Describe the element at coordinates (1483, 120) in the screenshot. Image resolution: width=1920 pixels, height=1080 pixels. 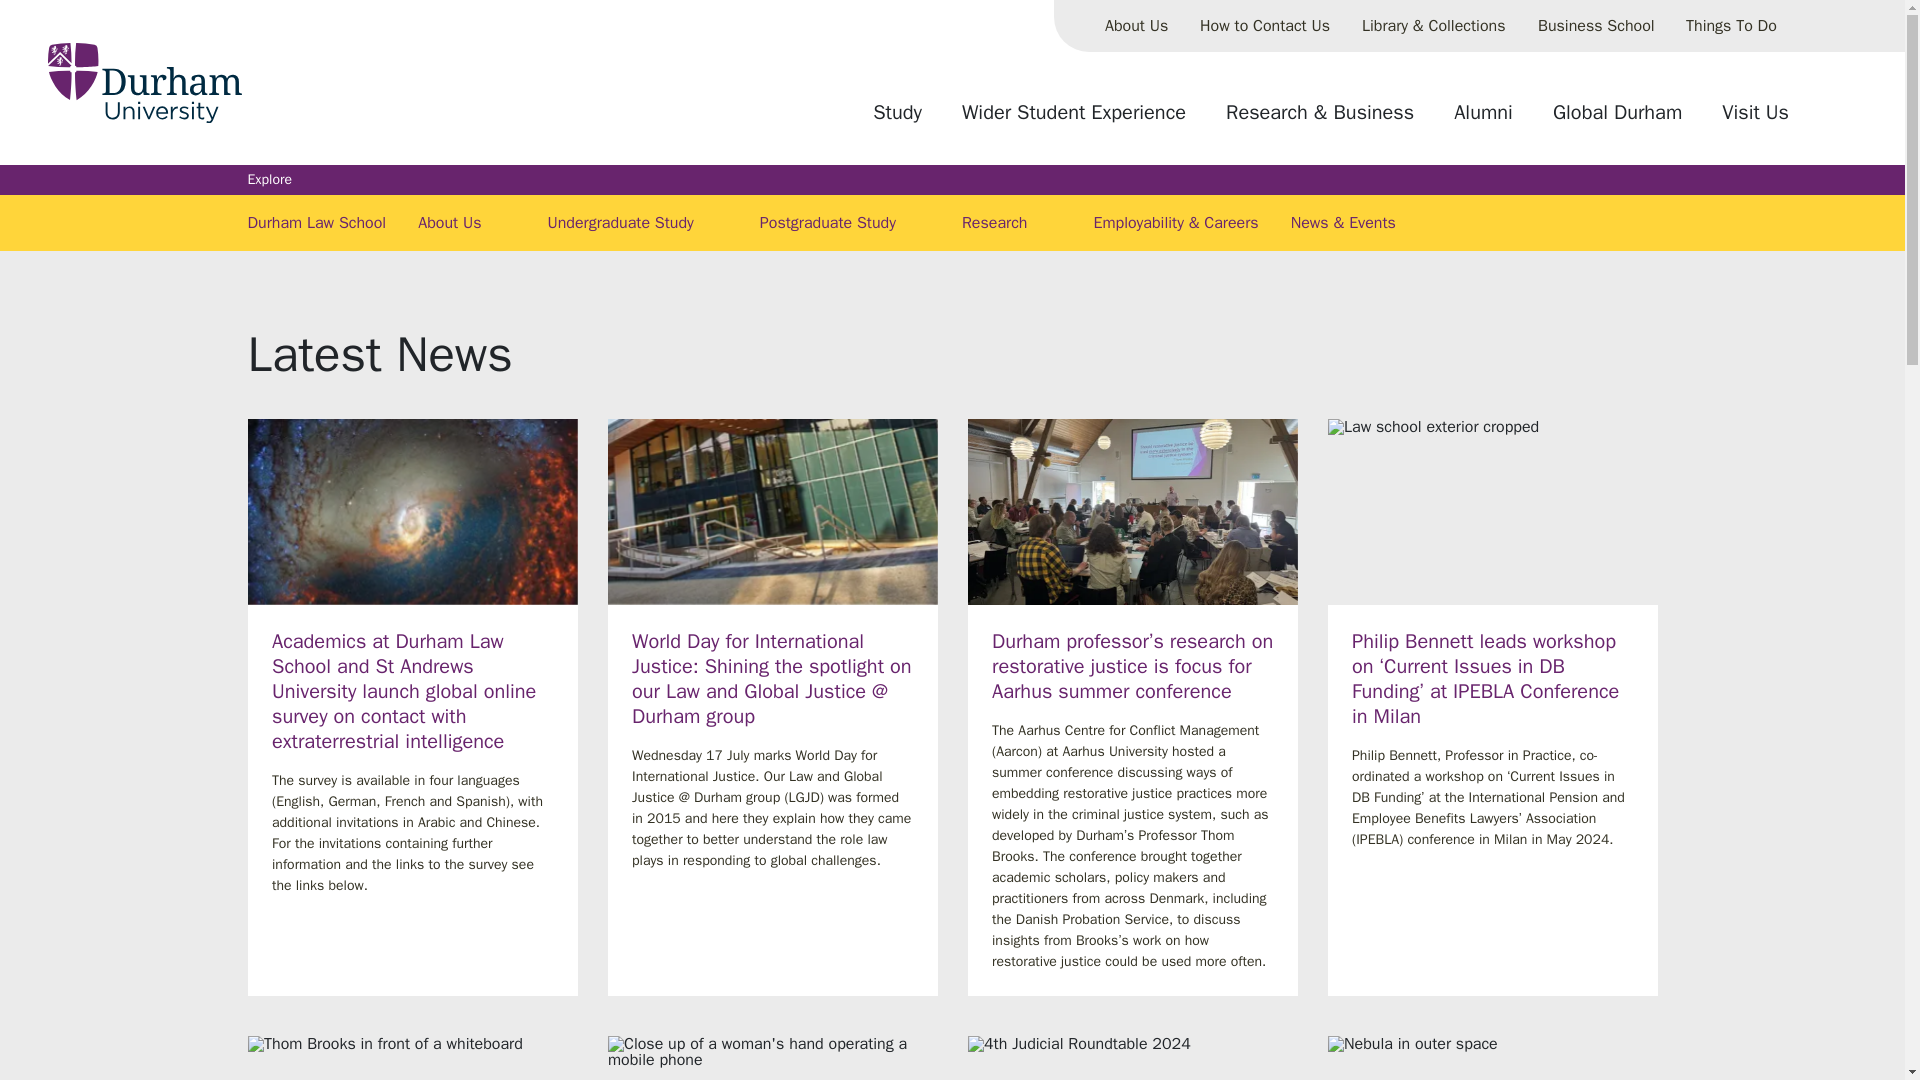
I see `Alumni` at that location.